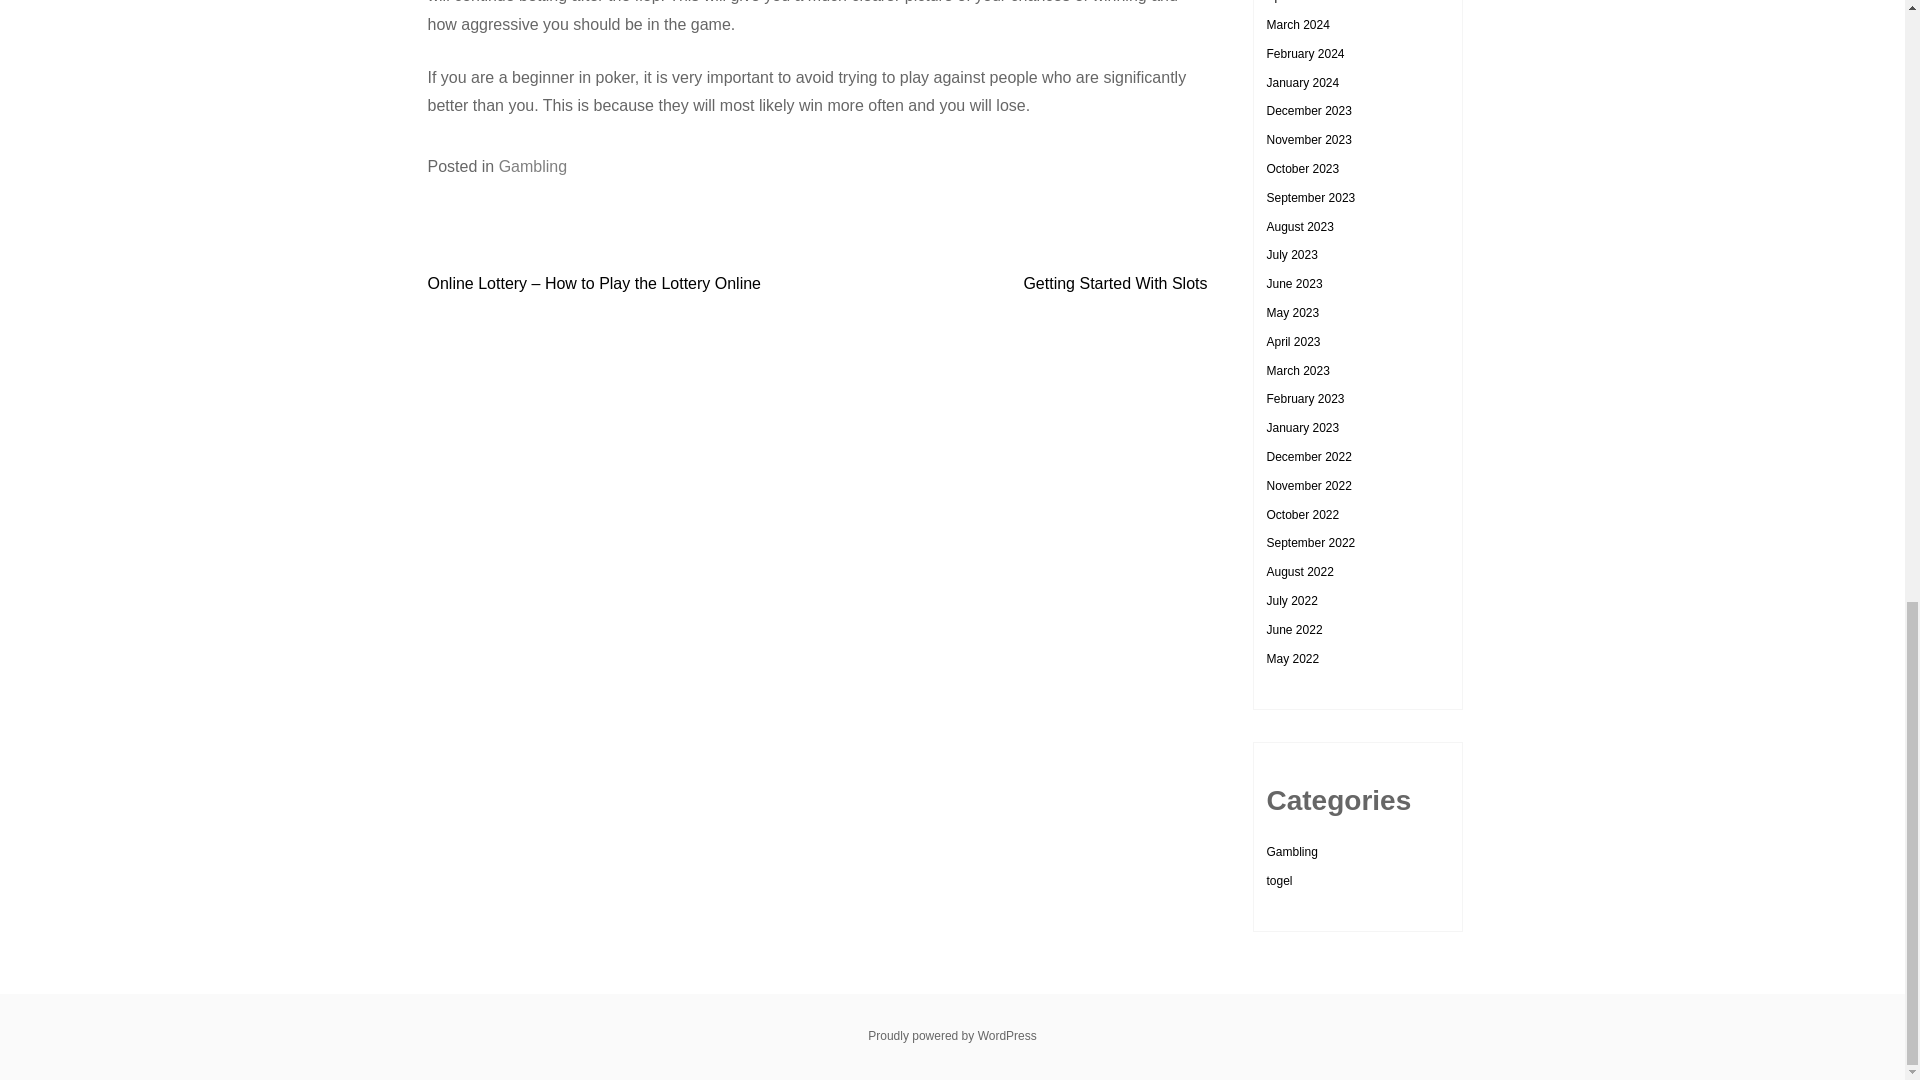 The height and width of the screenshot is (1080, 1920). I want to click on December 2022, so click(1308, 457).